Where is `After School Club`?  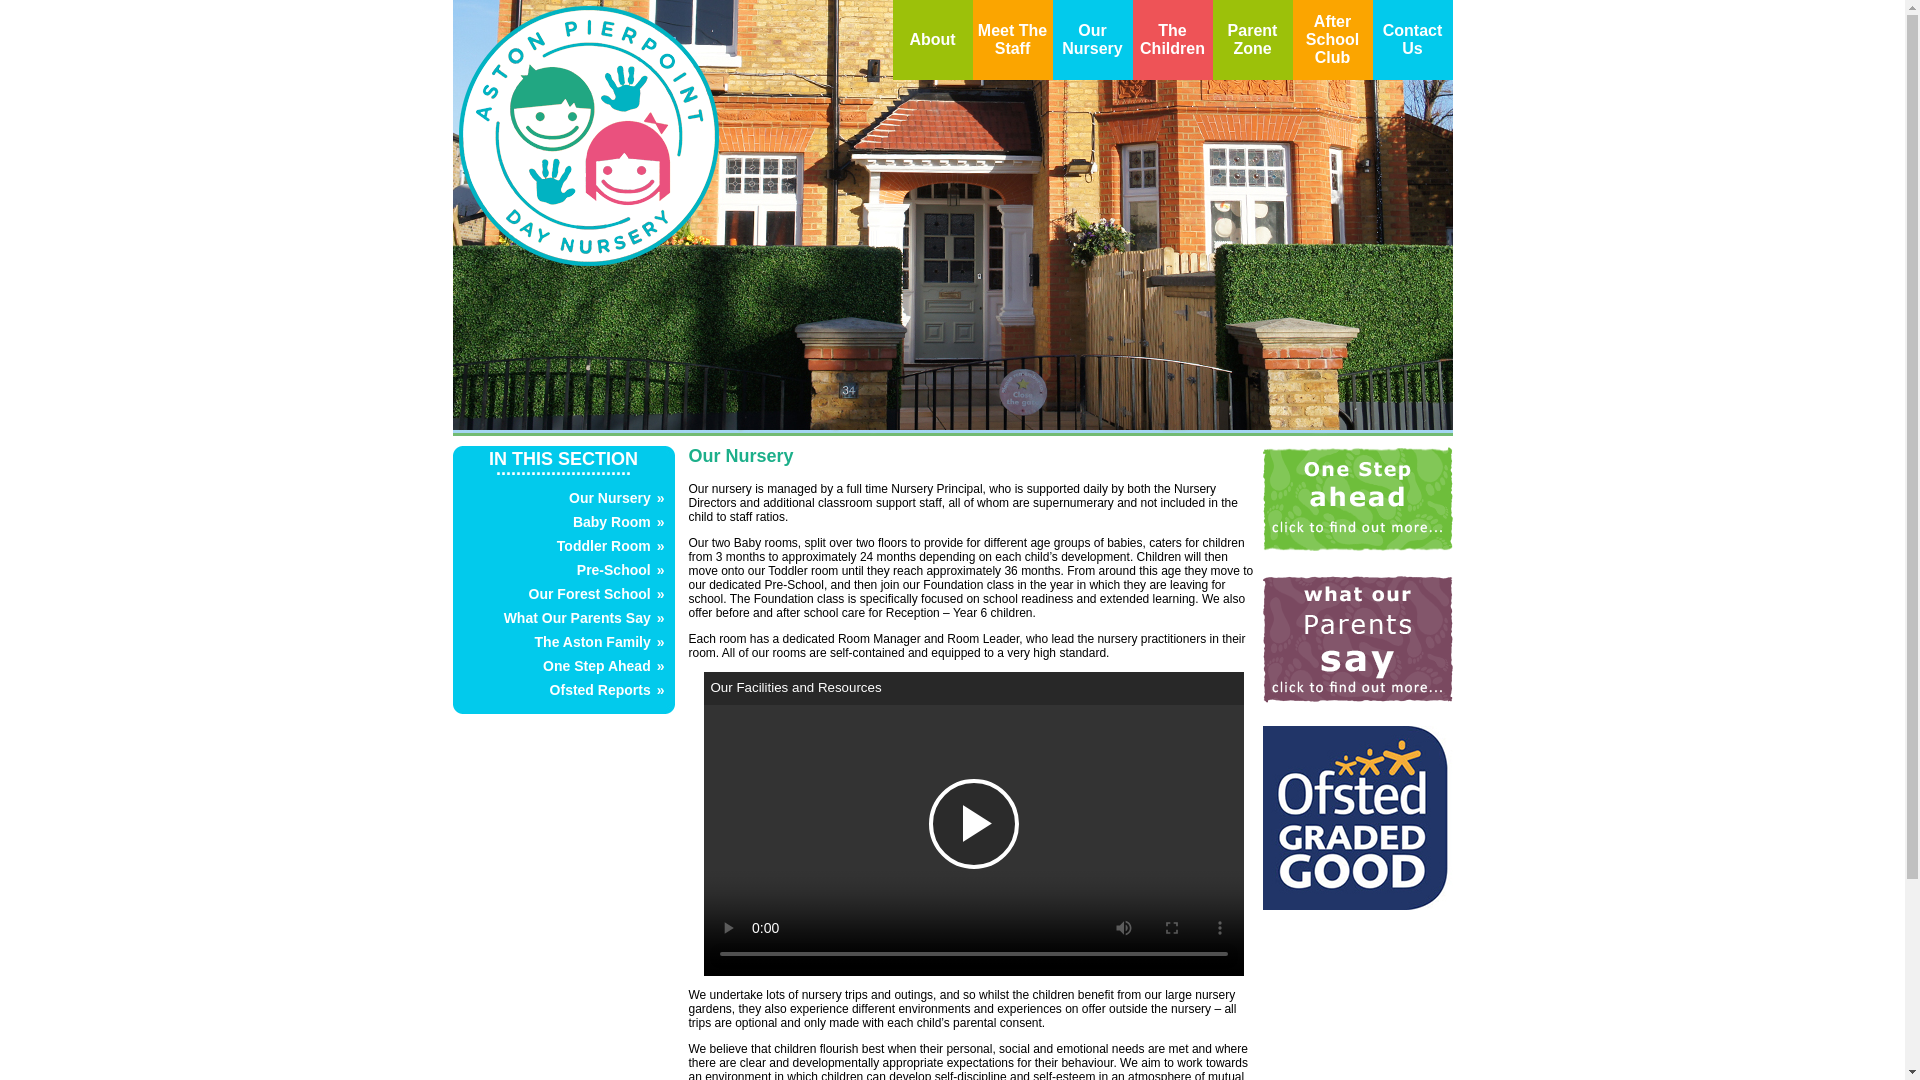 After School Club is located at coordinates (1332, 38).